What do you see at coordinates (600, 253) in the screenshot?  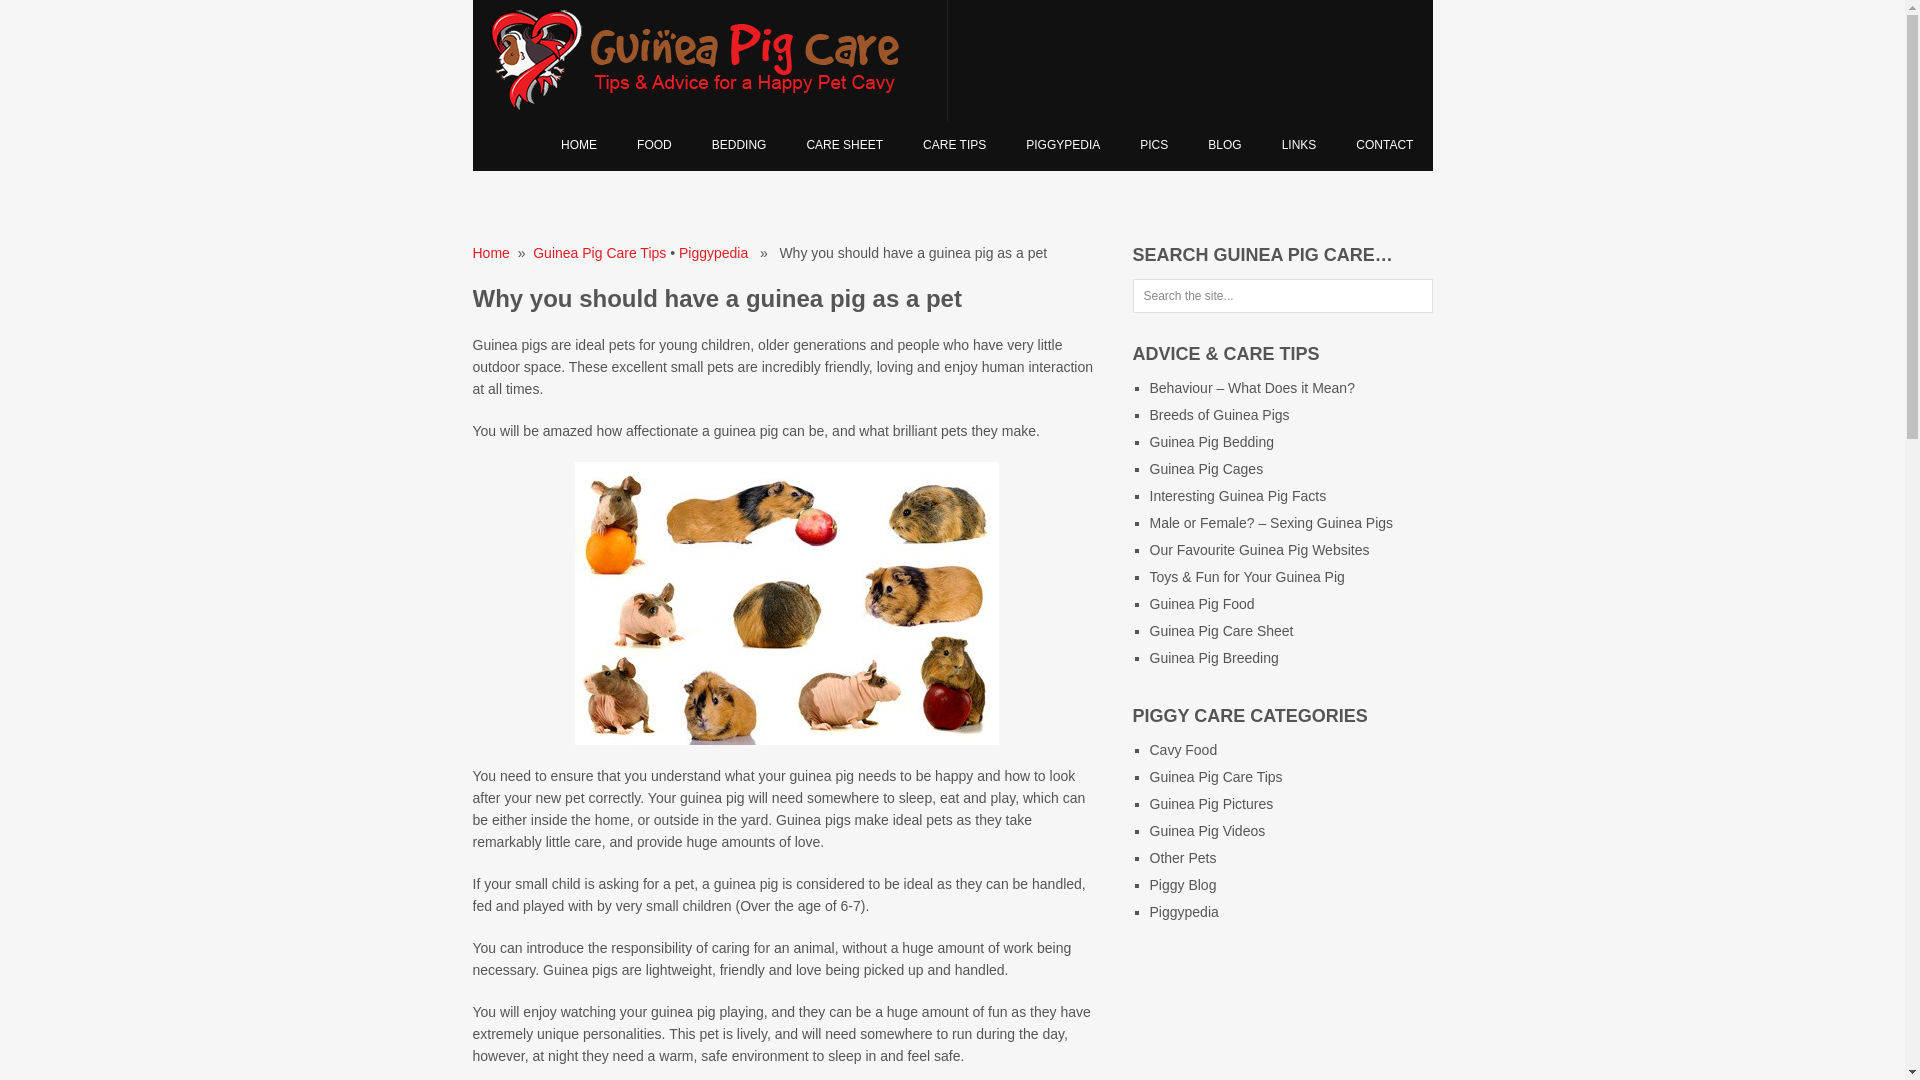 I see `Guinea Pig Care Tips` at bounding box center [600, 253].